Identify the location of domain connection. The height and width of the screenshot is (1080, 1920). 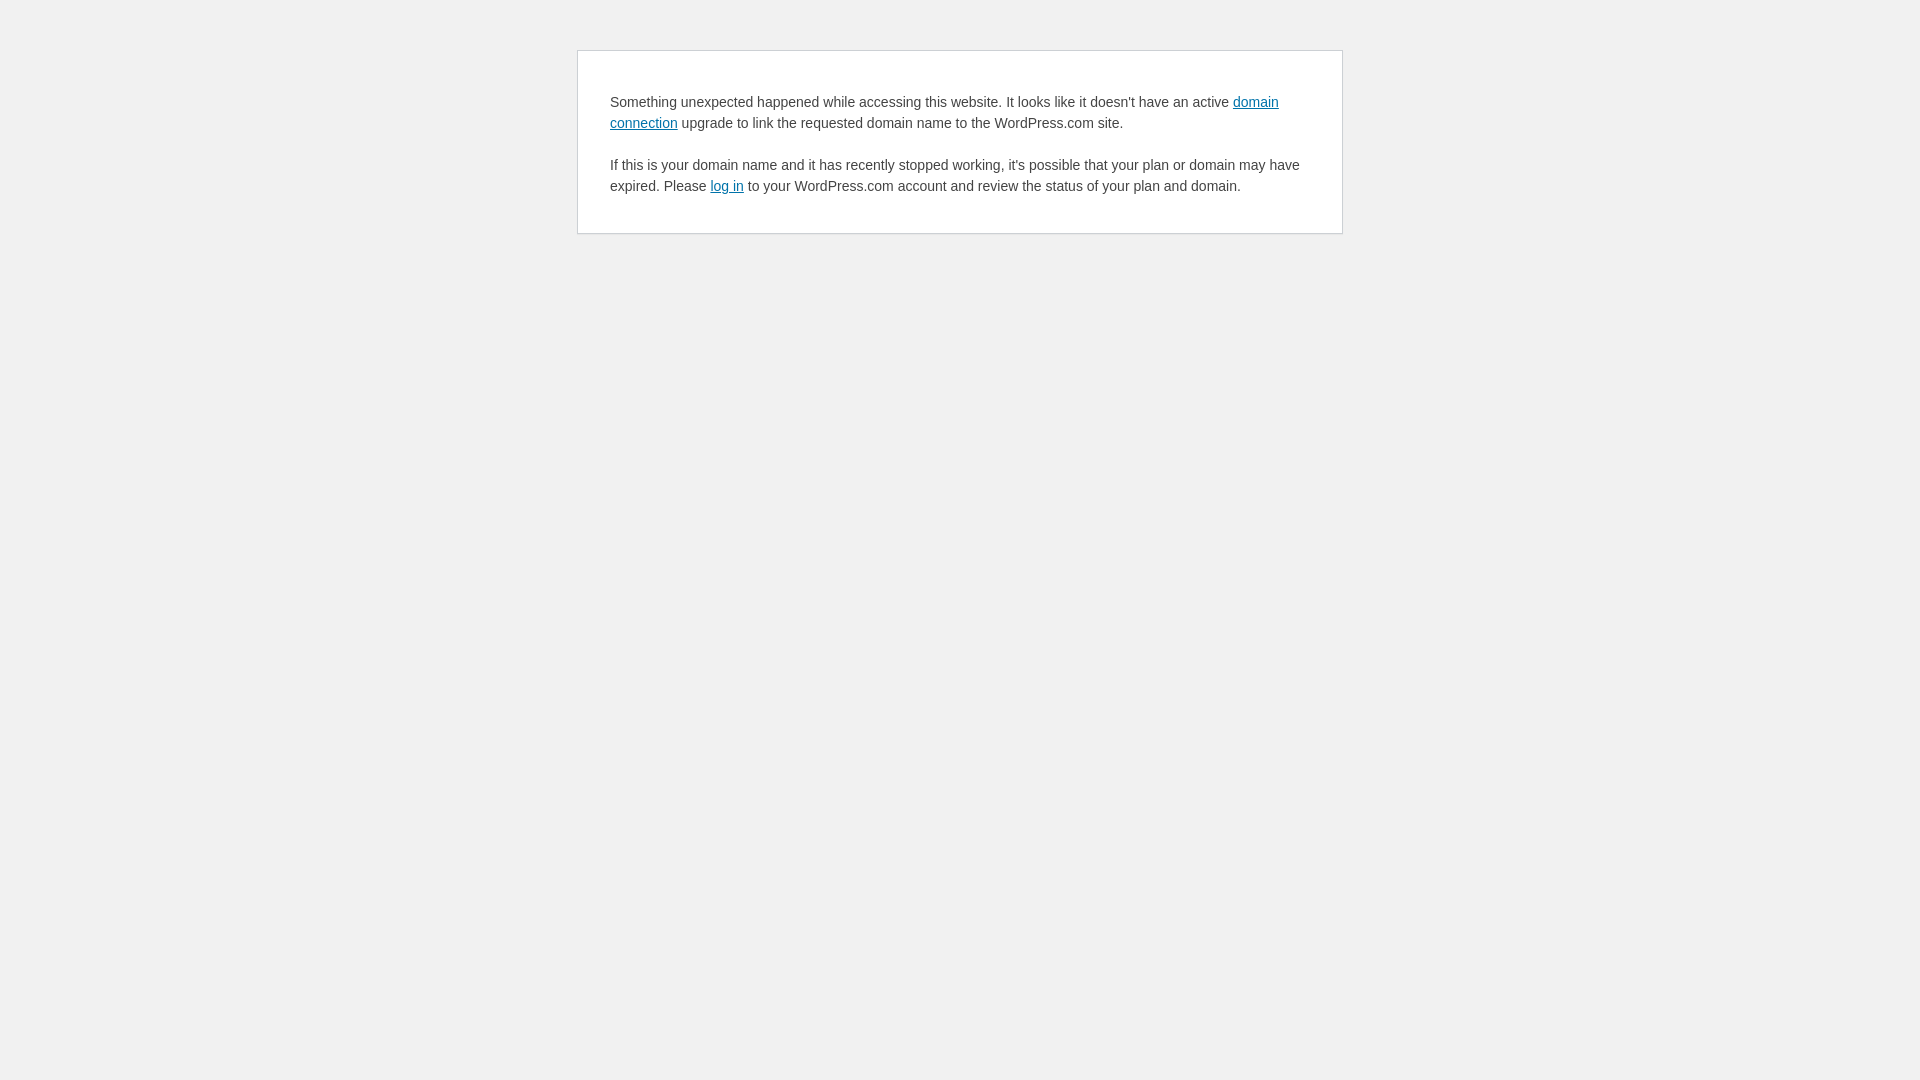
(944, 112).